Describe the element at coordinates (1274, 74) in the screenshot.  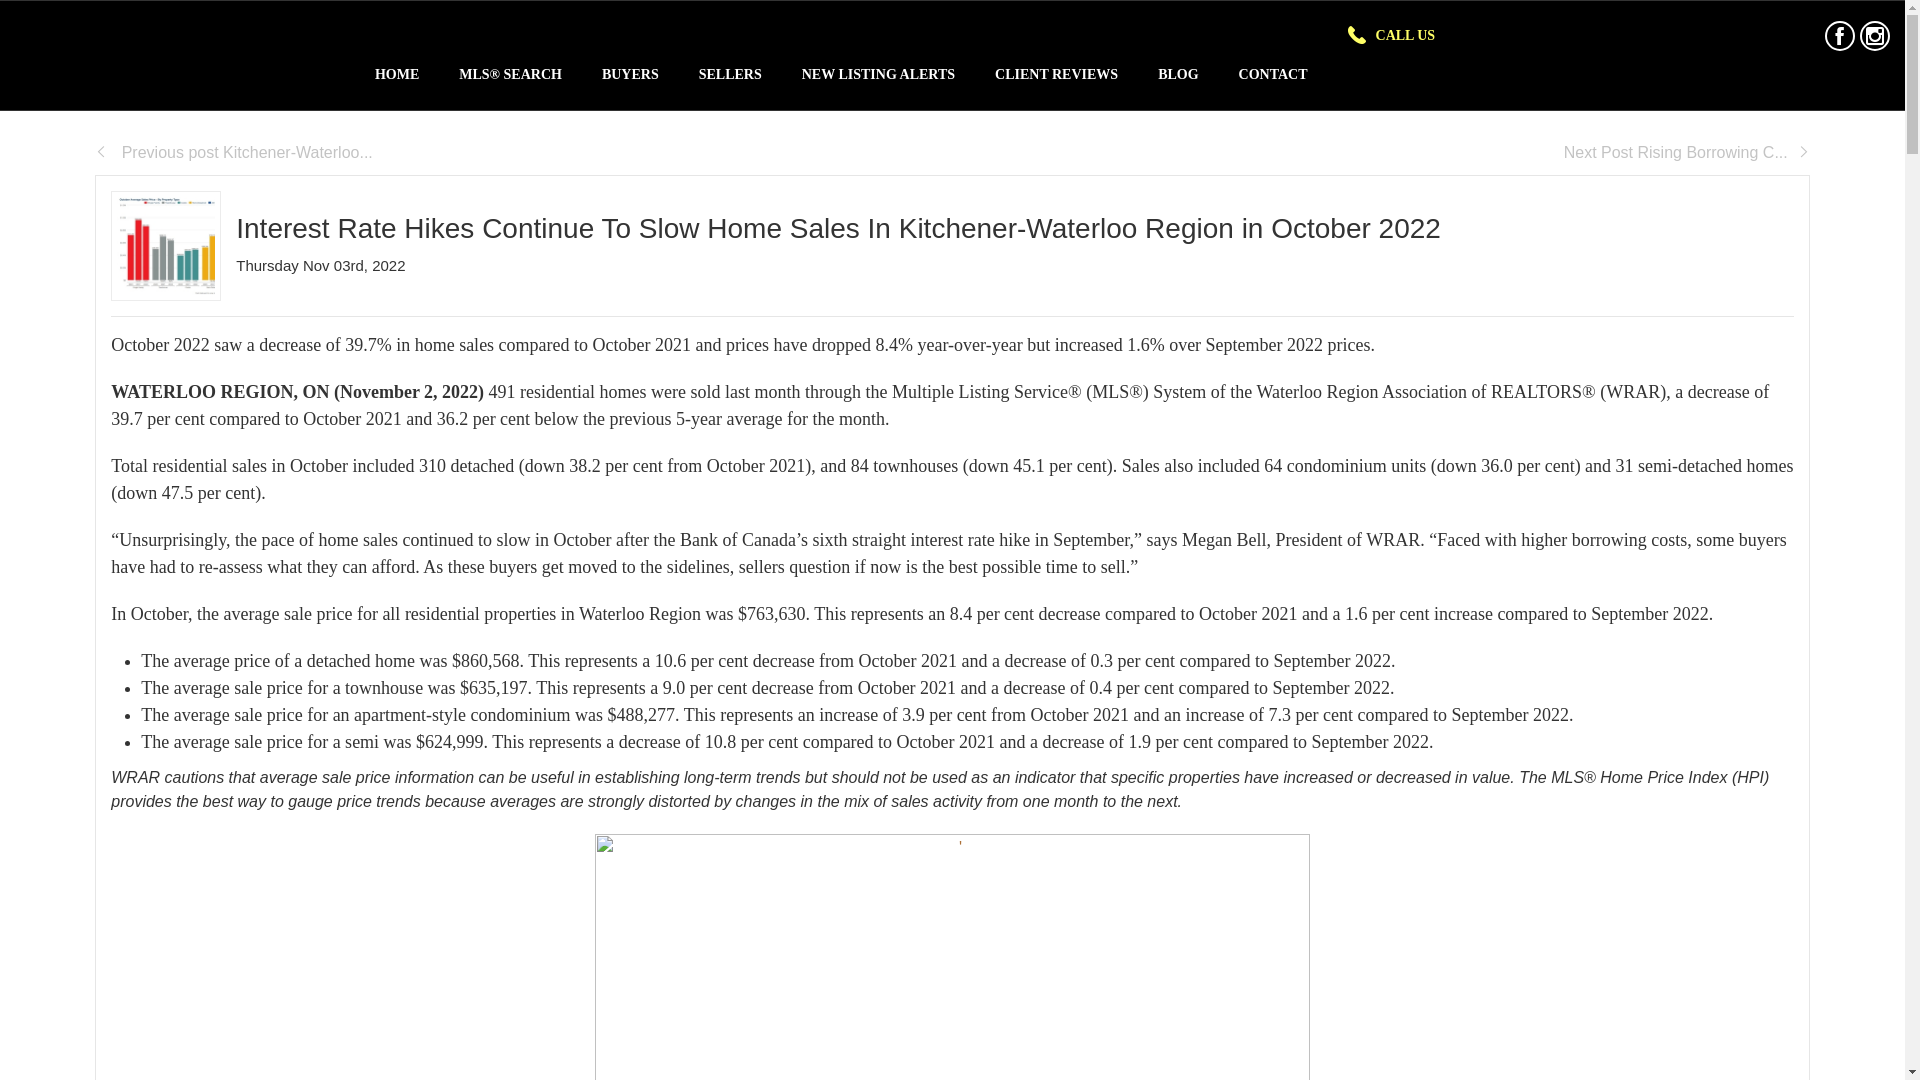
I see `CONTACT` at that location.